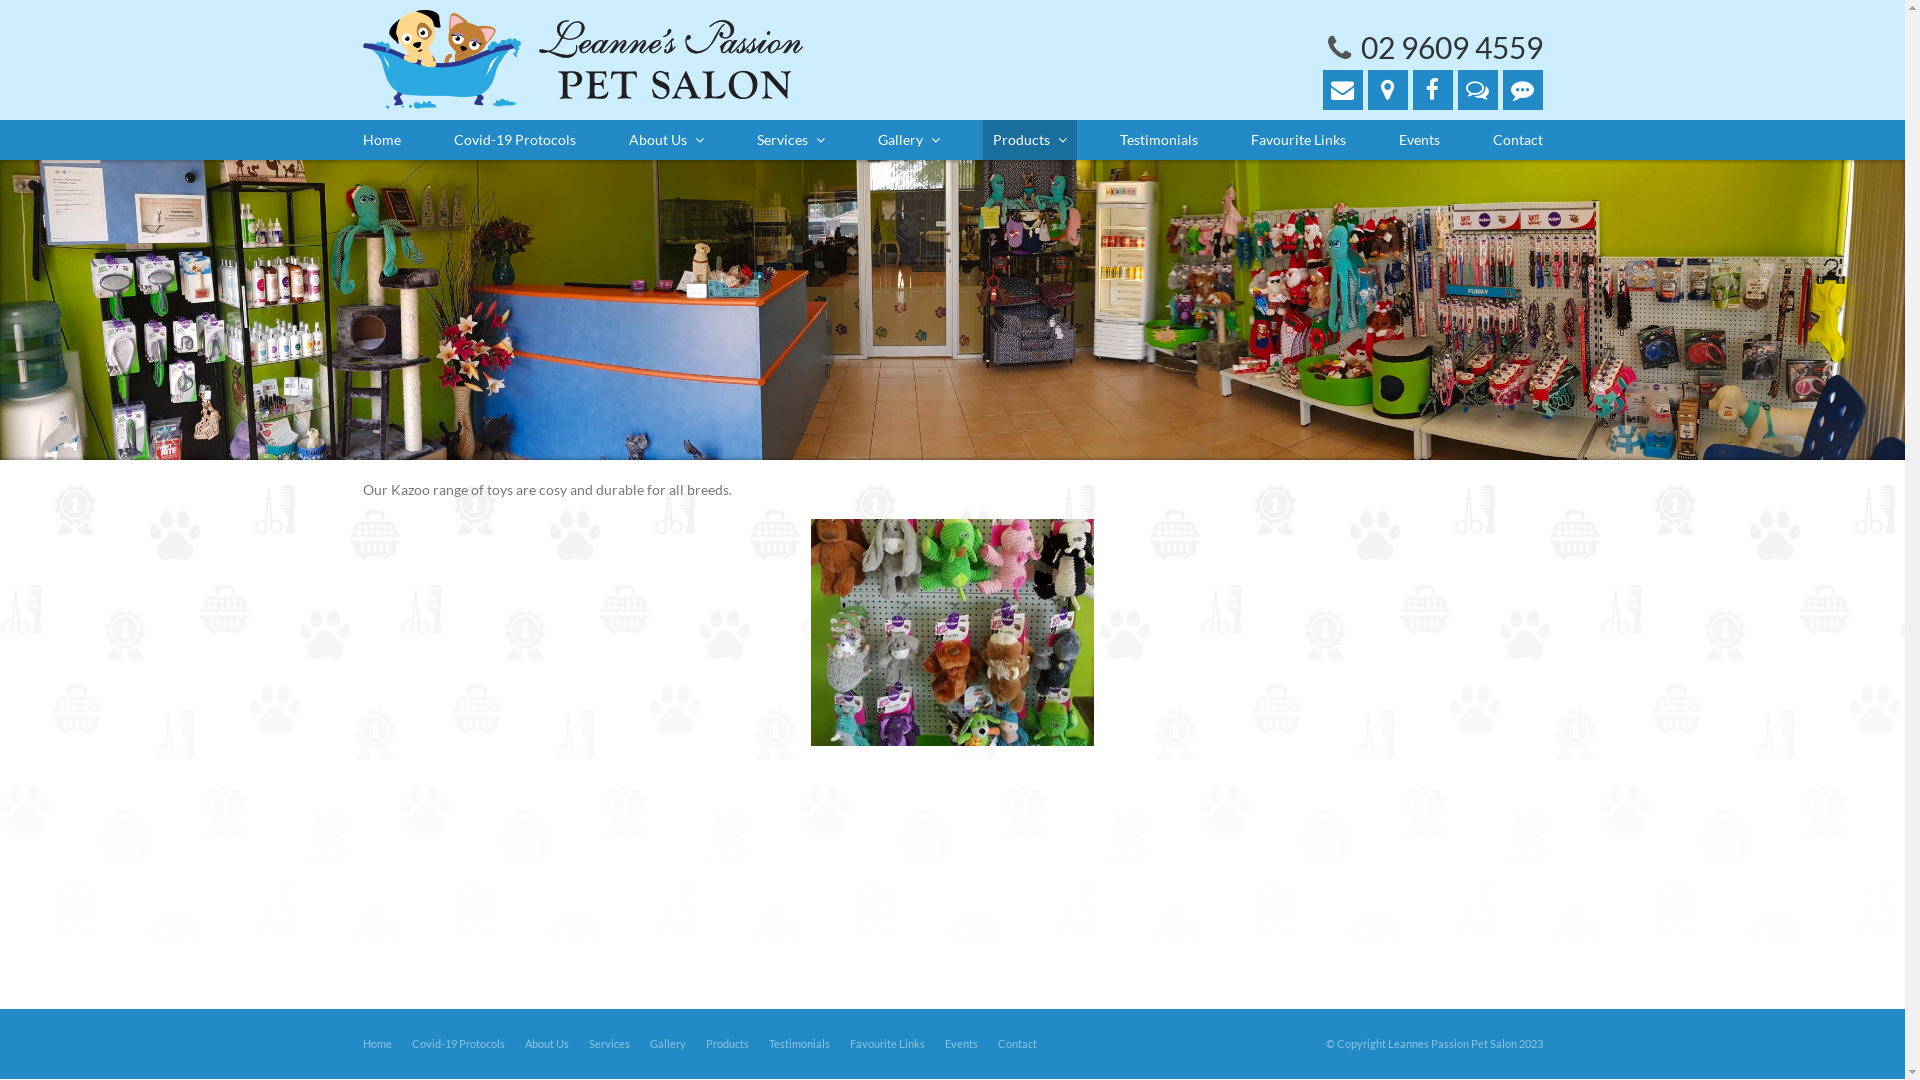 Image resolution: width=1920 pixels, height=1080 pixels. What do you see at coordinates (668, 1044) in the screenshot?
I see `Gallery` at bounding box center [668, 1044].